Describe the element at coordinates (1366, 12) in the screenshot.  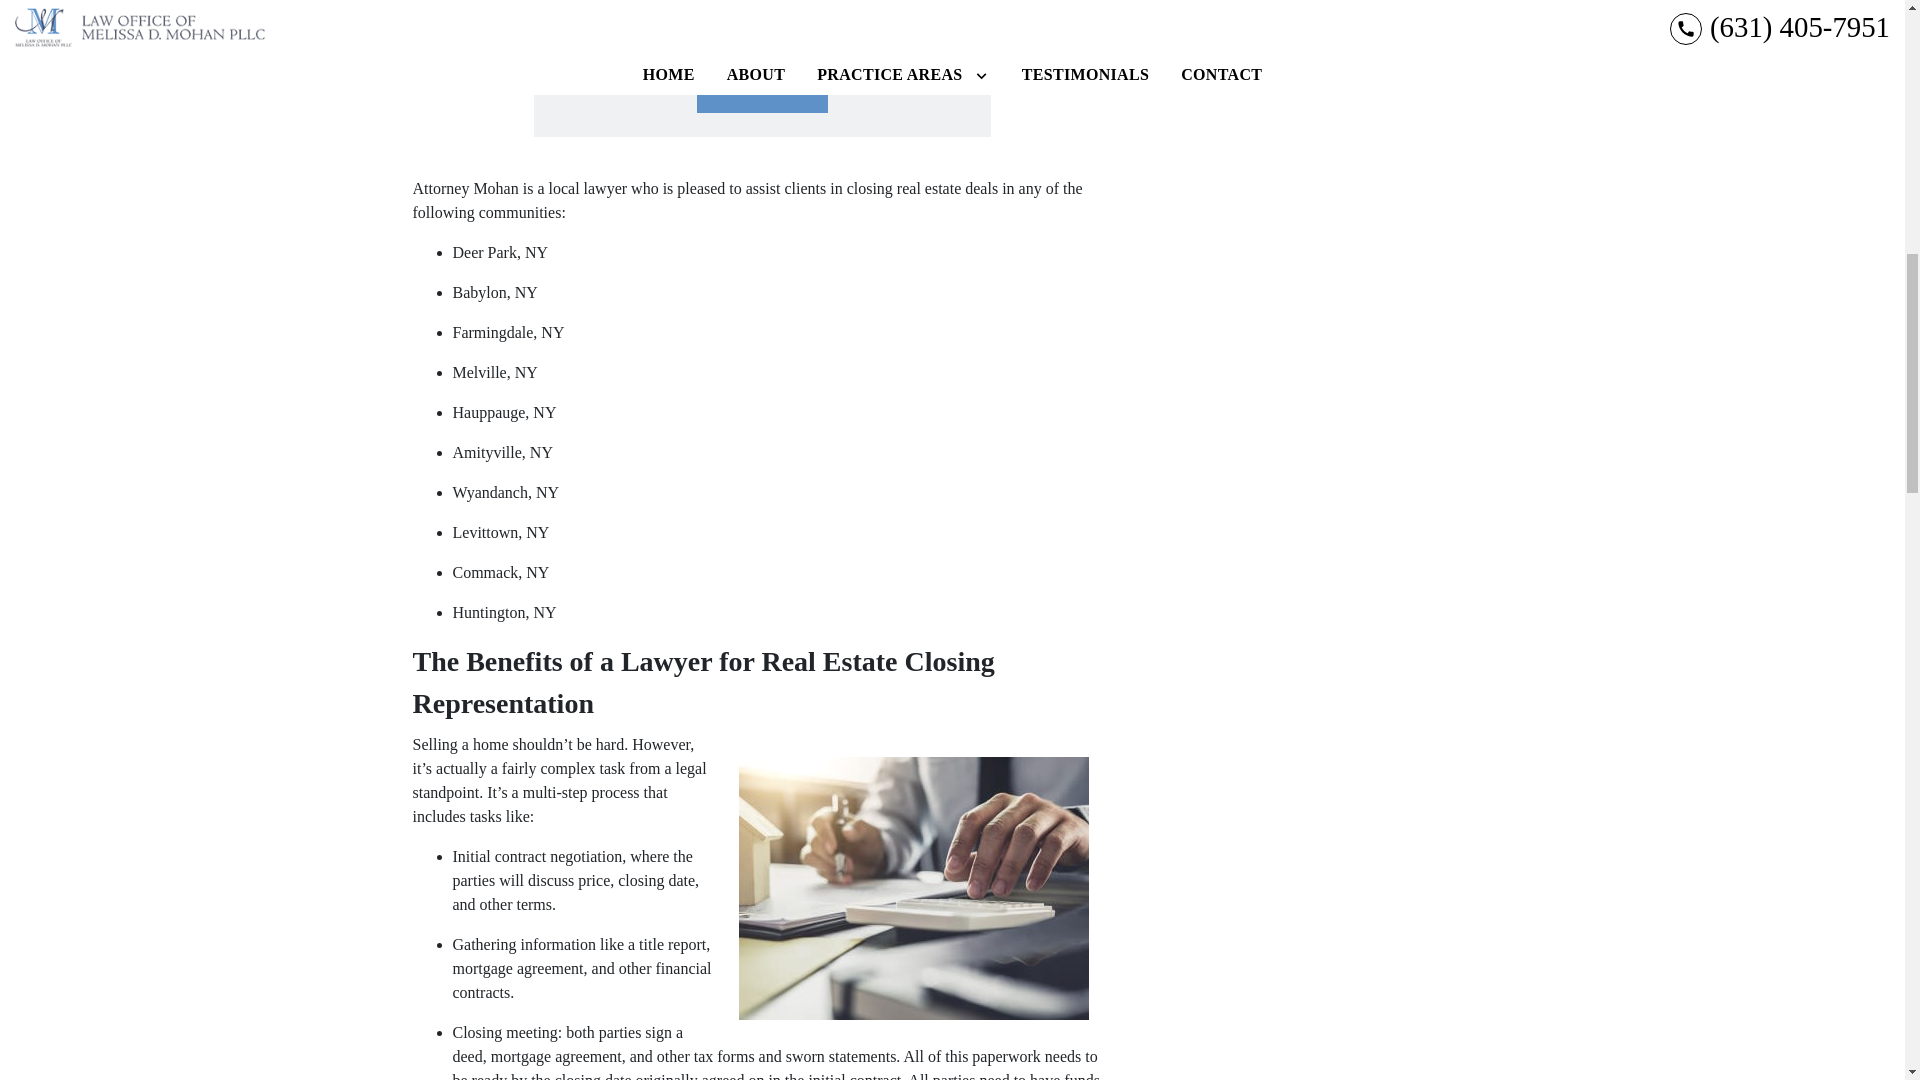
I see `PROJECT MANAGEMENT` at that location.